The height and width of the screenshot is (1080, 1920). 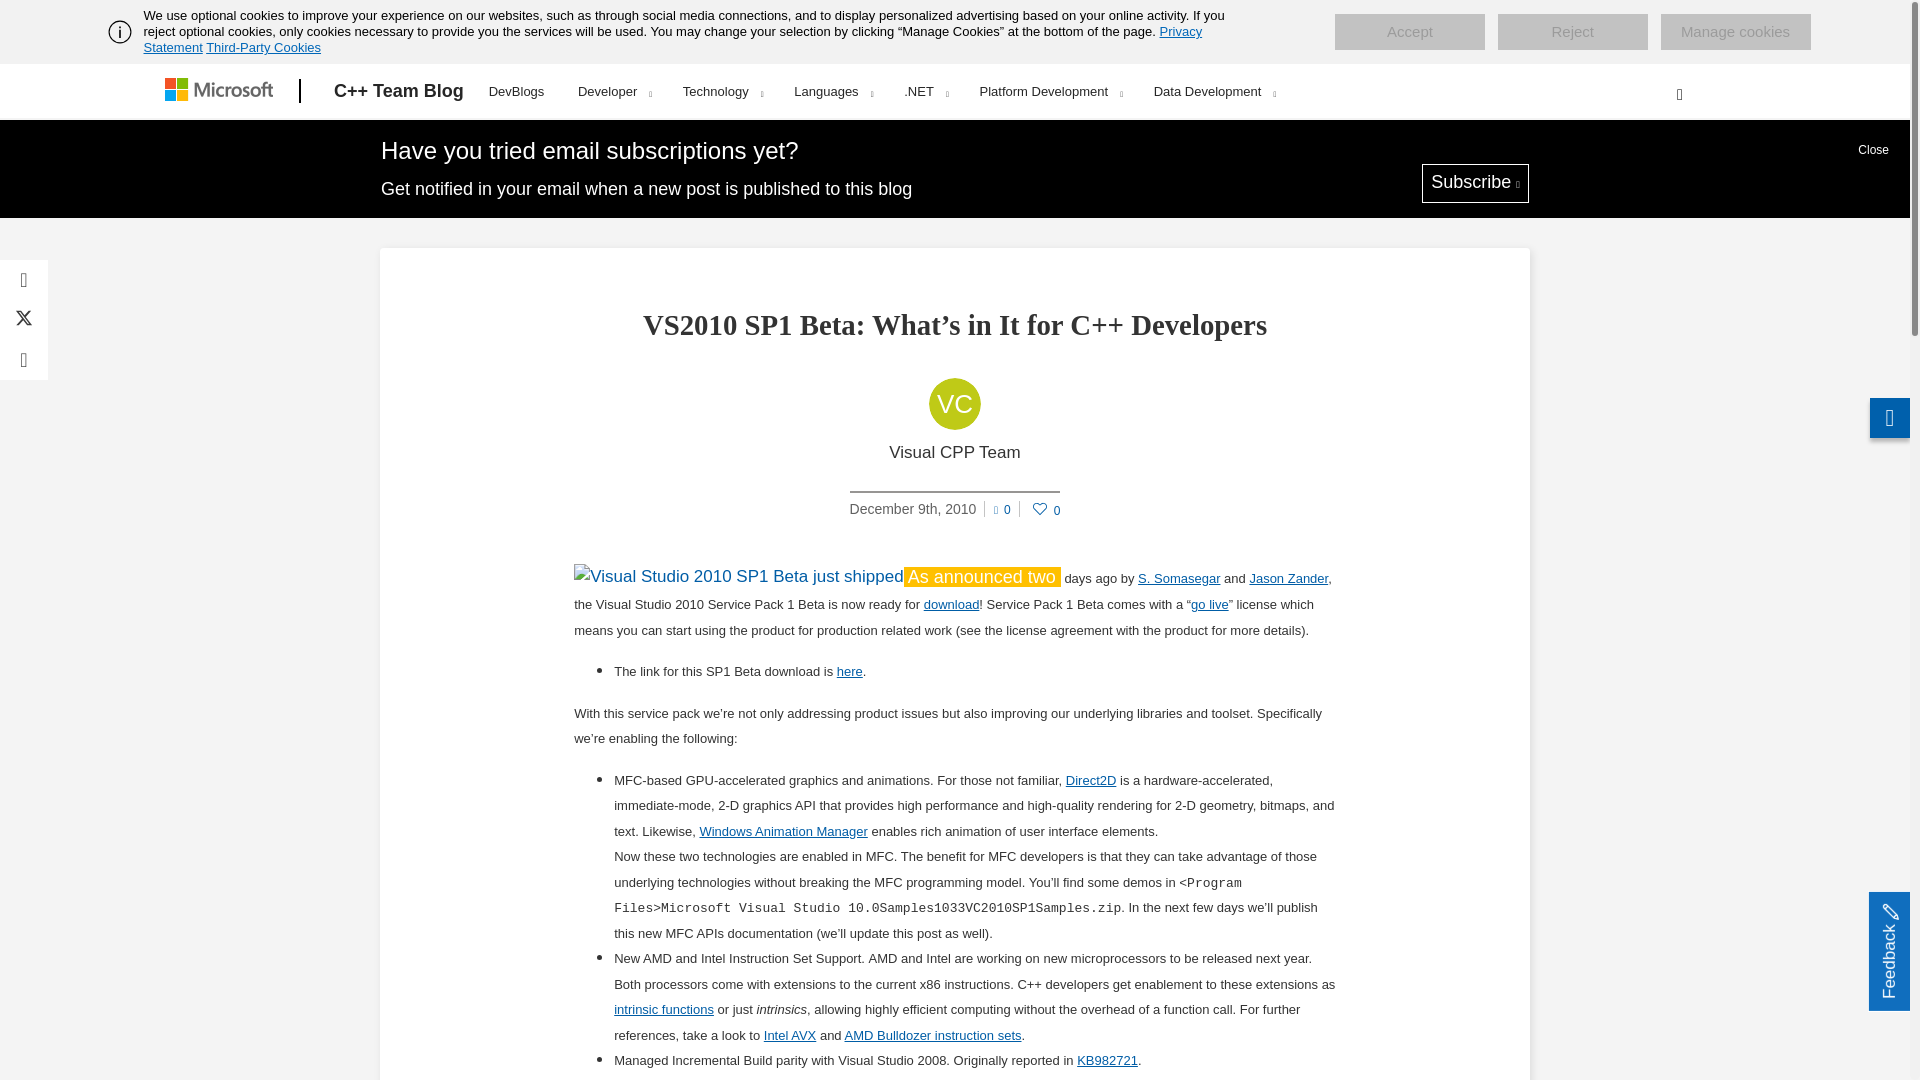 What do you see at coordinates (738, 576) in the screenshot?
I see `Visual Studio 2010 SP1 Beta just shipped` at bounding box center [738, 576].